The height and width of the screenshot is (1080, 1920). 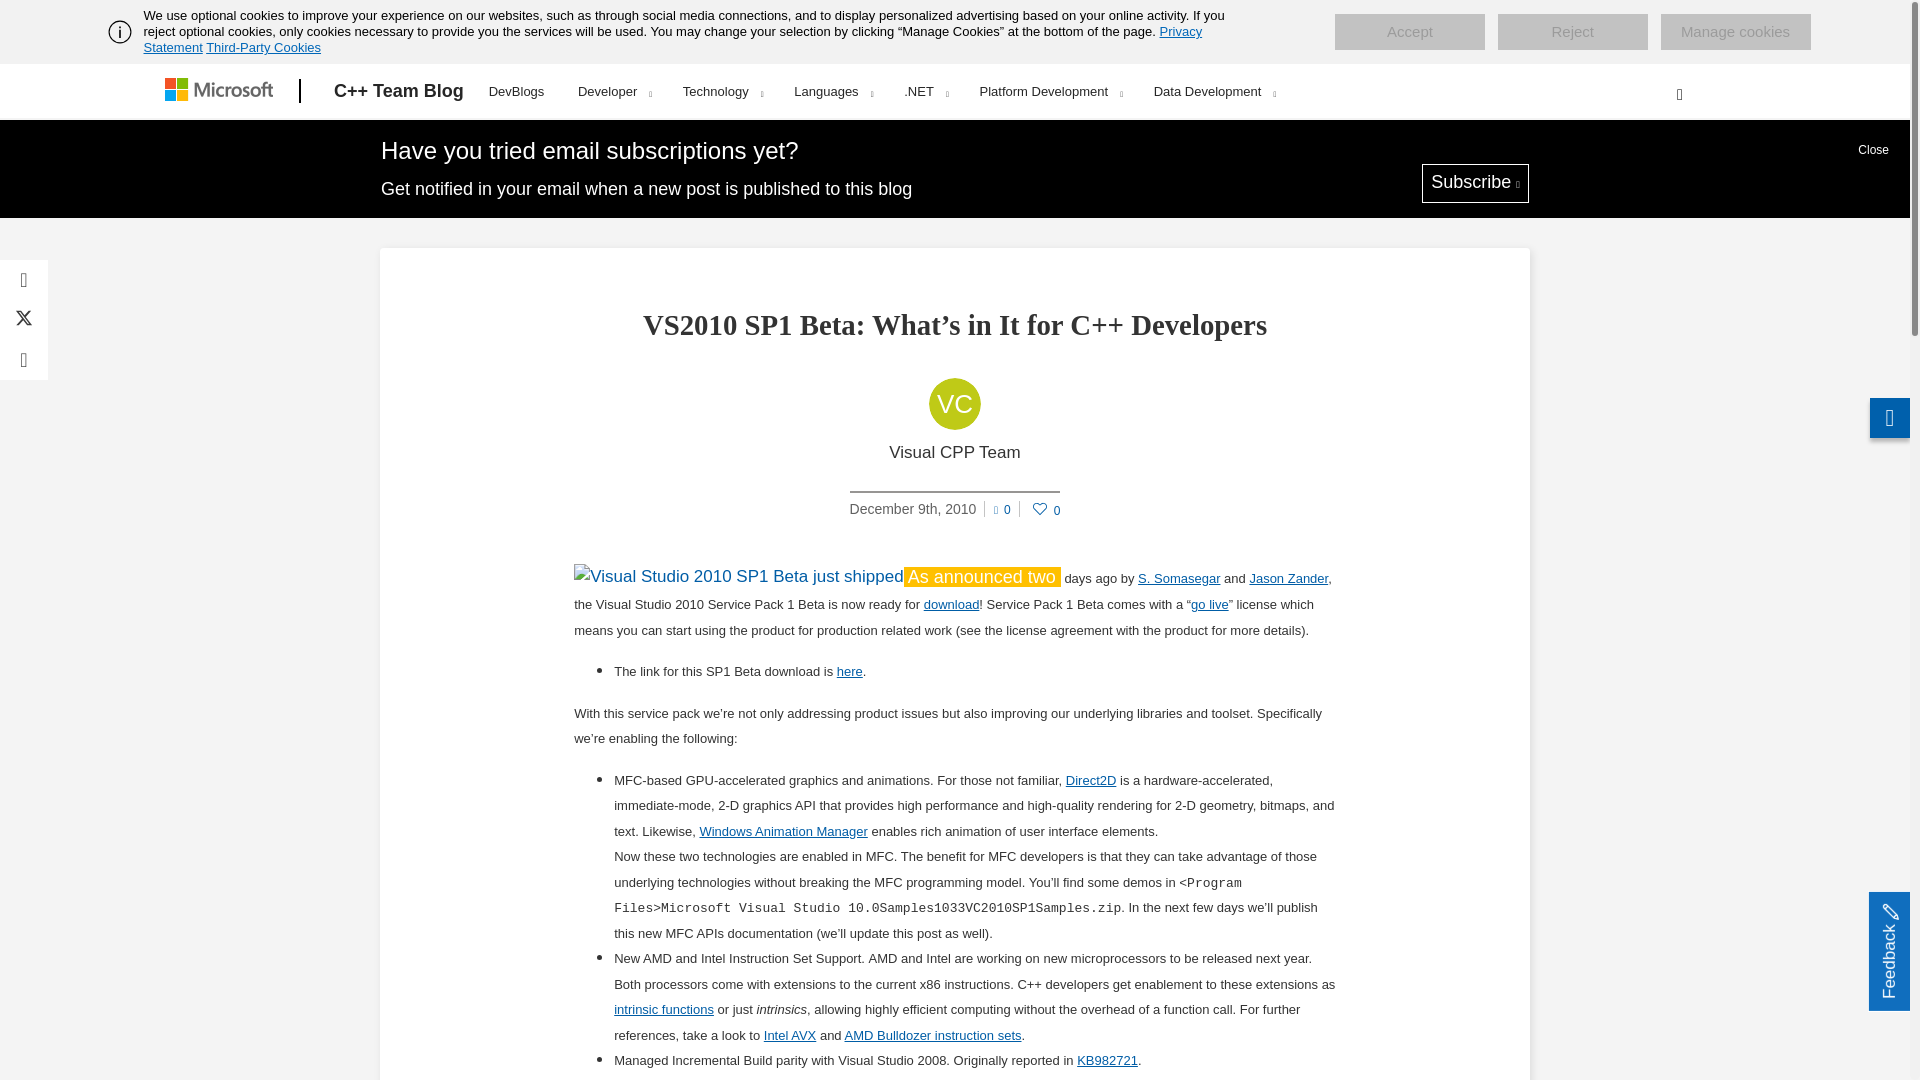 What do you see at coordinates (738, 576) in the screenshot?
I see `Visual Studio 2010 SP1 Beta just shipped` at bounding box center [738, 576].